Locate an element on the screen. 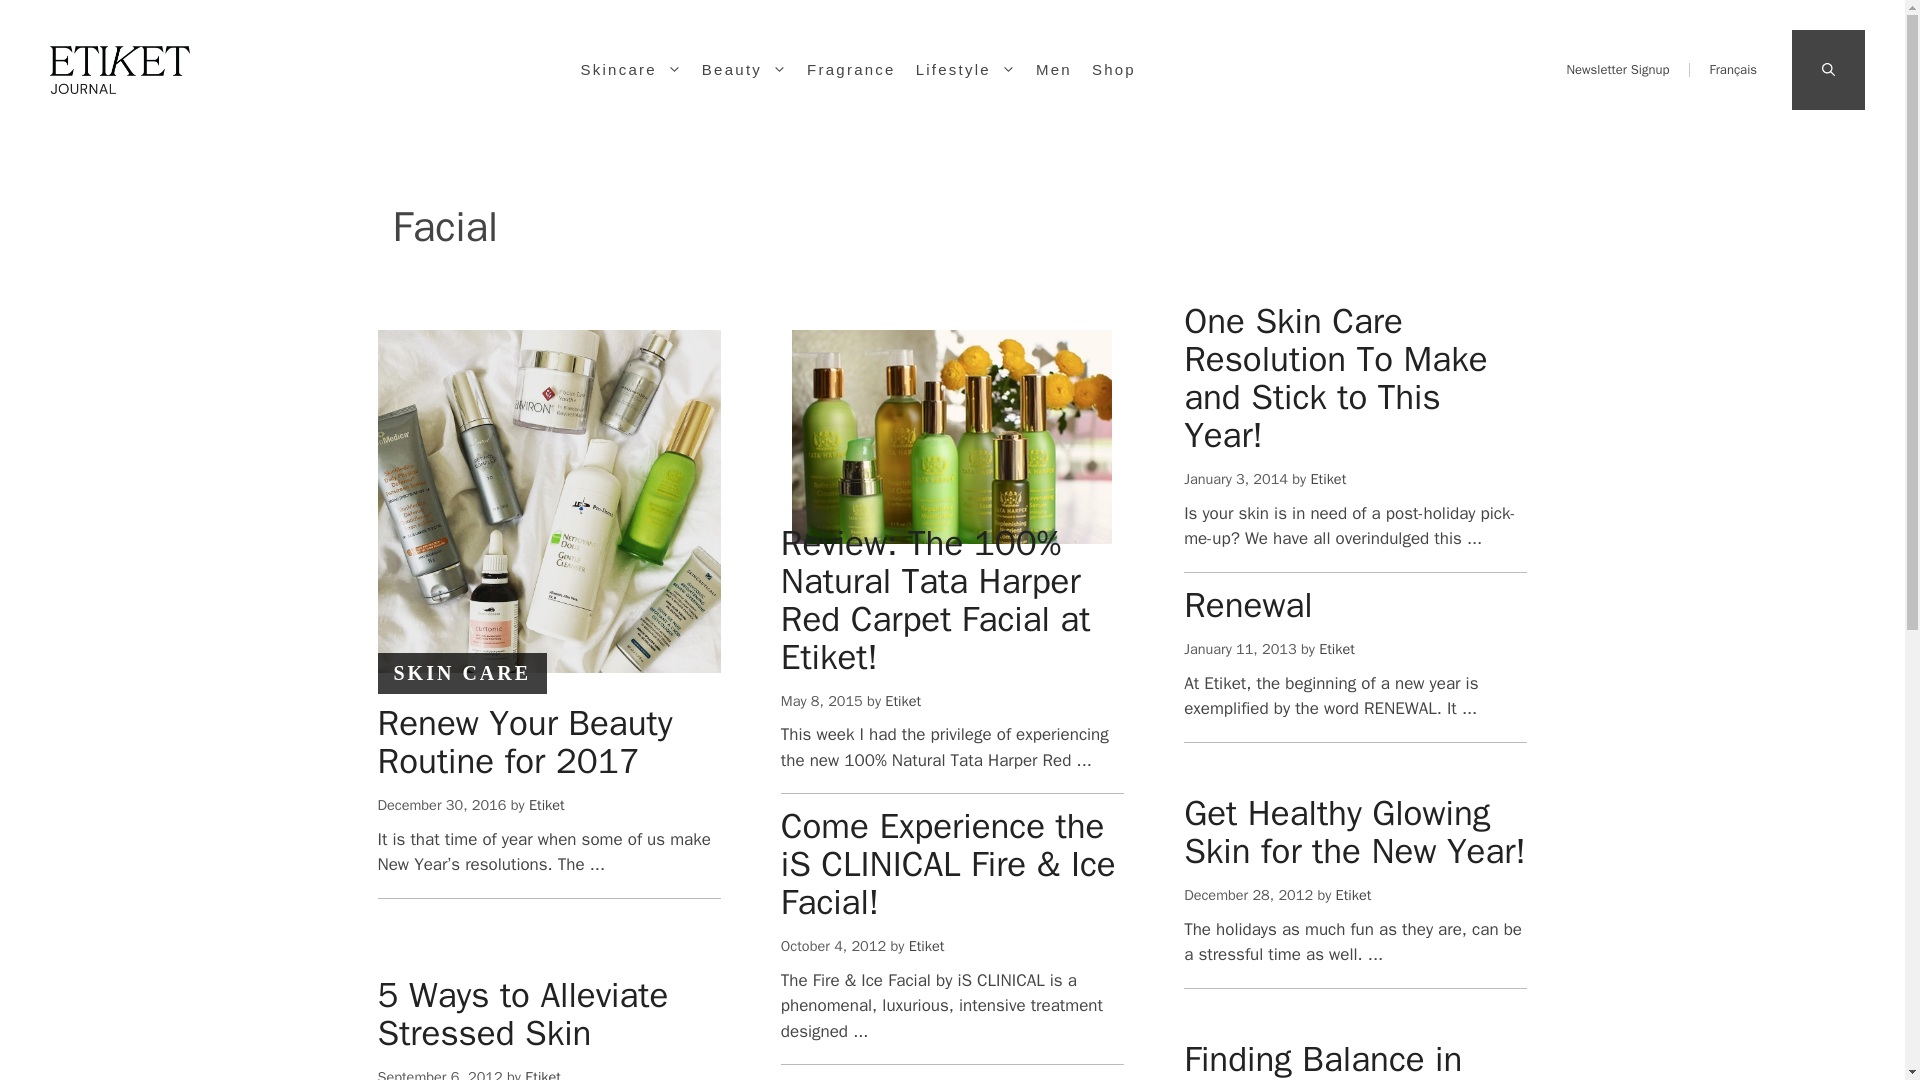  View all posts by Etiket is located at coordinates (1327, 478).